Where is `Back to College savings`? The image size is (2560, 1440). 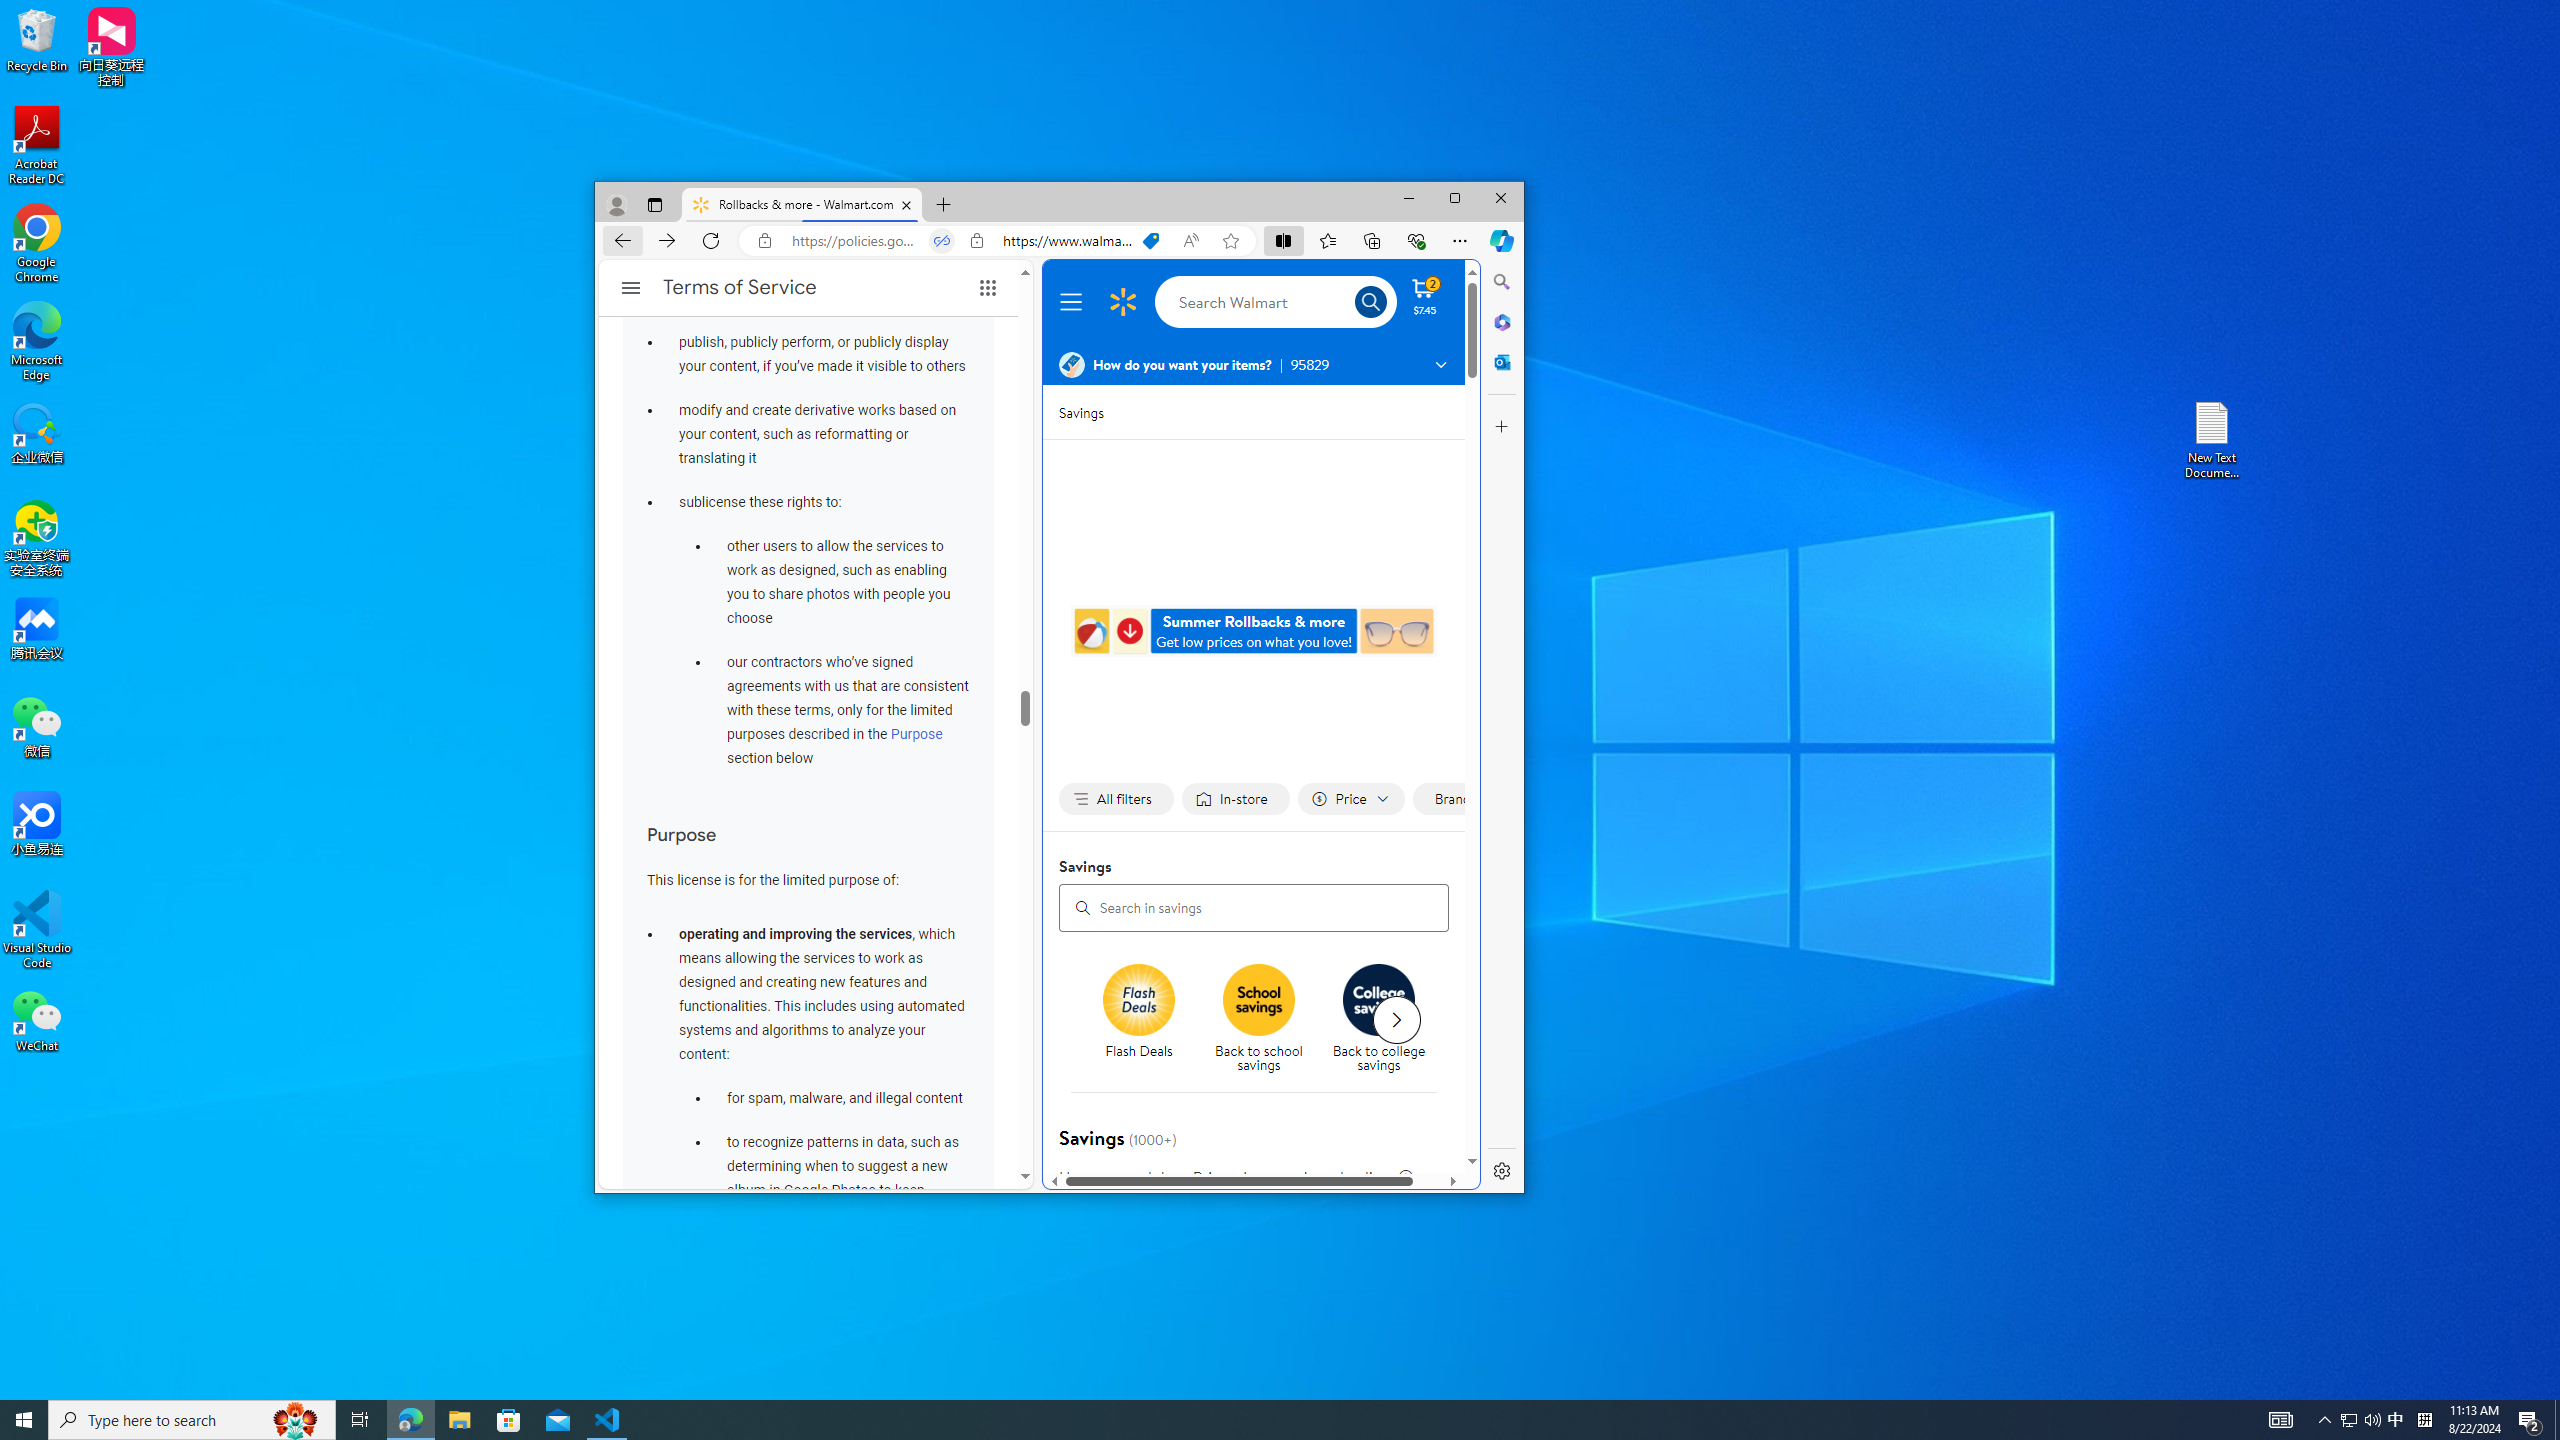
Back to College savings is located at coordinates (1380, 1000).